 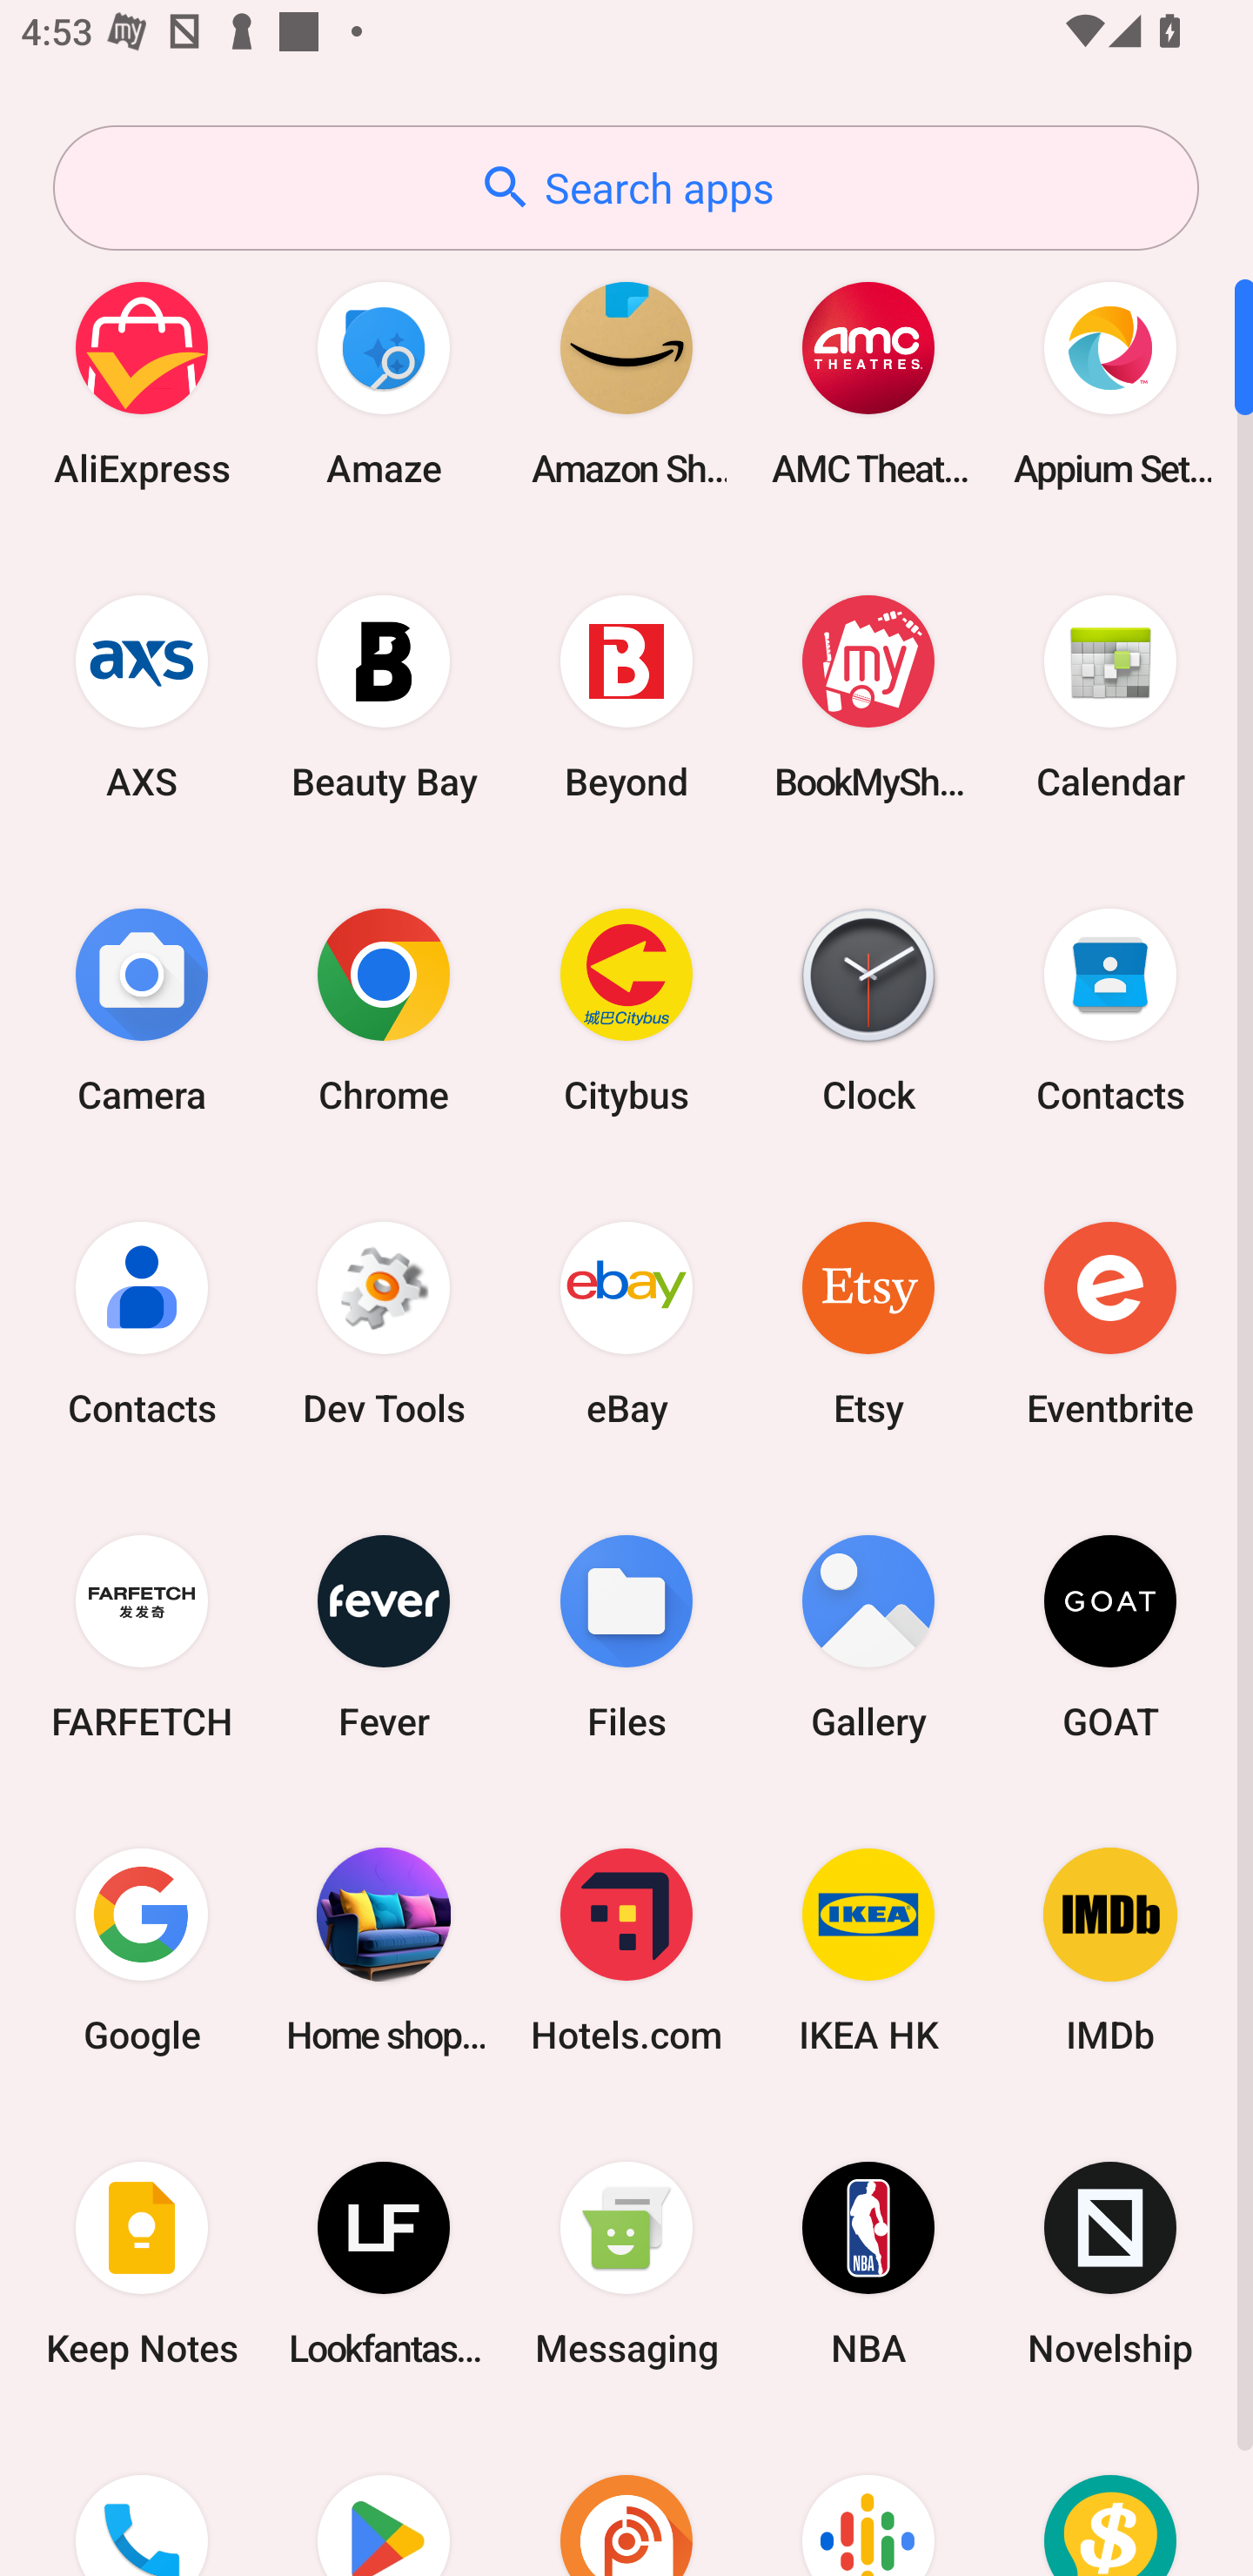 What do you see at coordinates (626, 2499) in the screenshot?
I see `Podcast Addict` at bounding box center [626, 2499].